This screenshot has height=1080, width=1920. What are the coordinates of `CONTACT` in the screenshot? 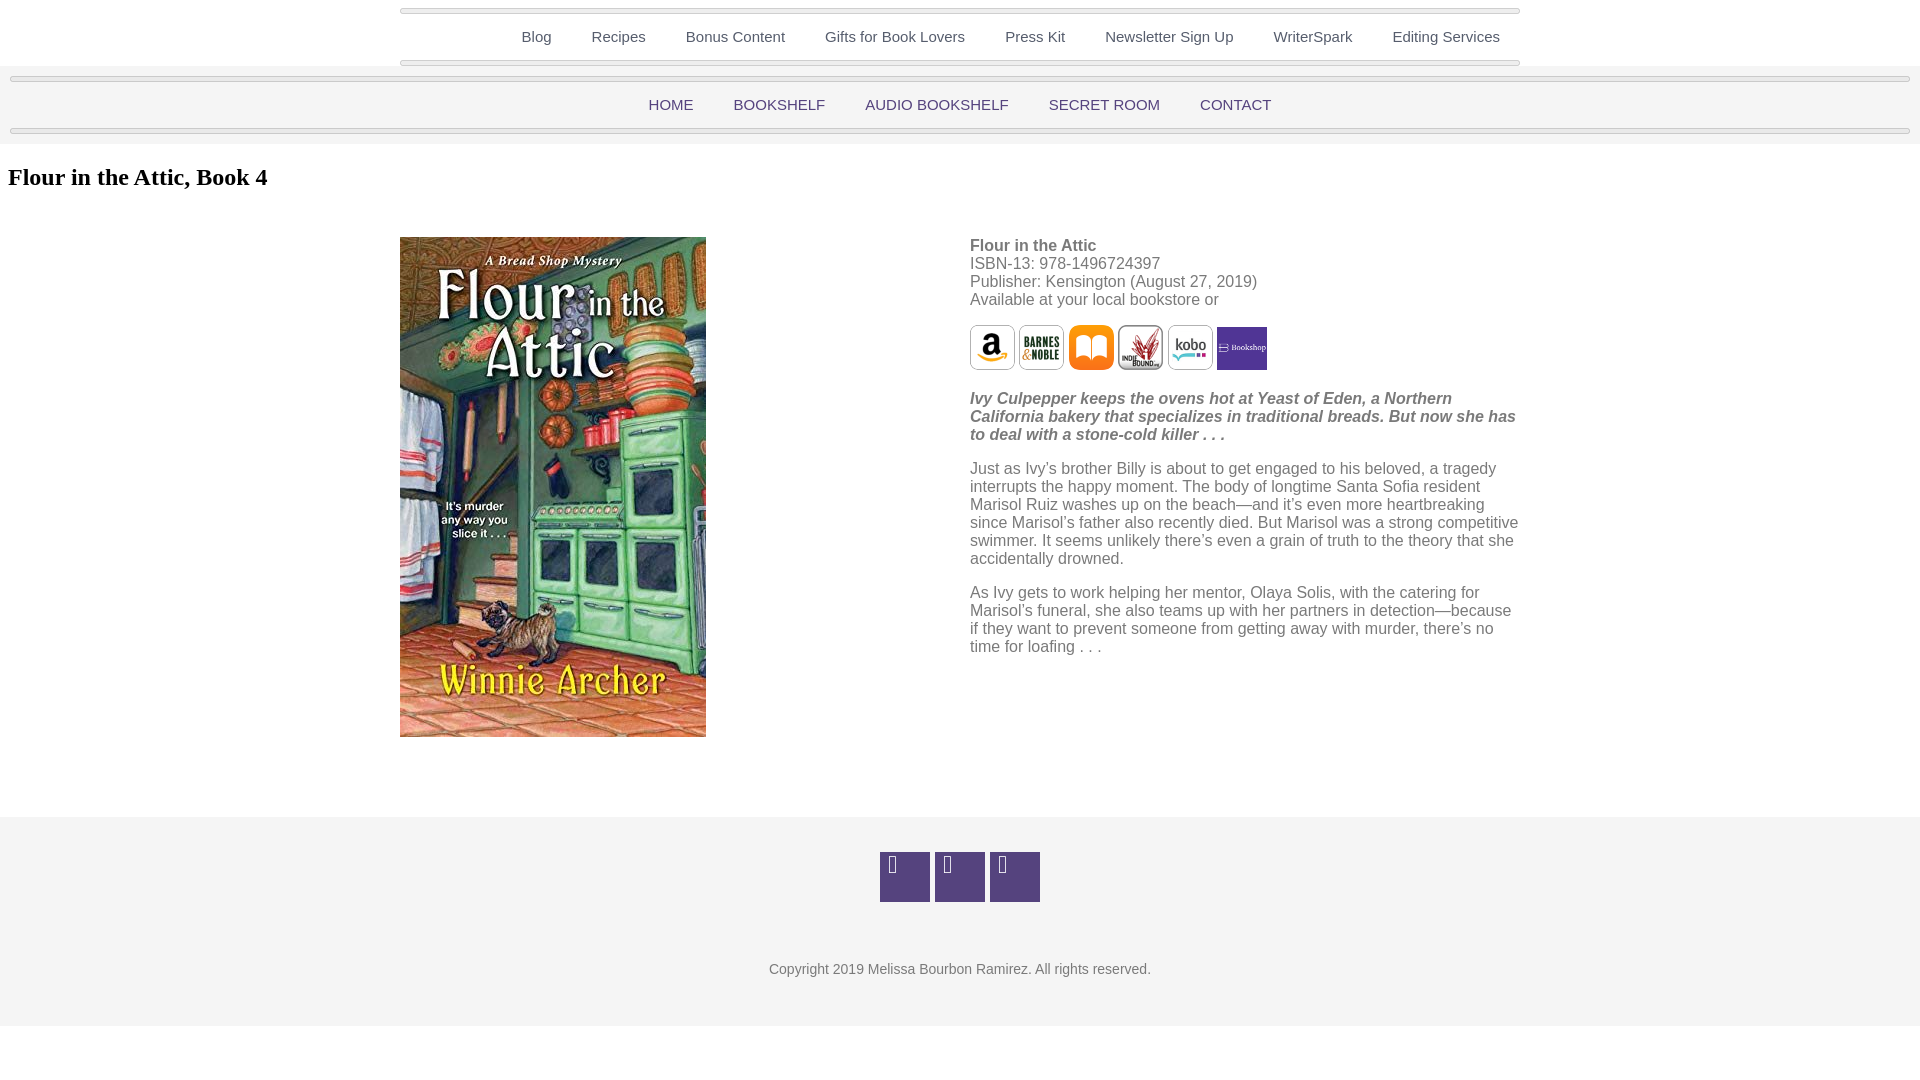 It's located at (1235, 105).